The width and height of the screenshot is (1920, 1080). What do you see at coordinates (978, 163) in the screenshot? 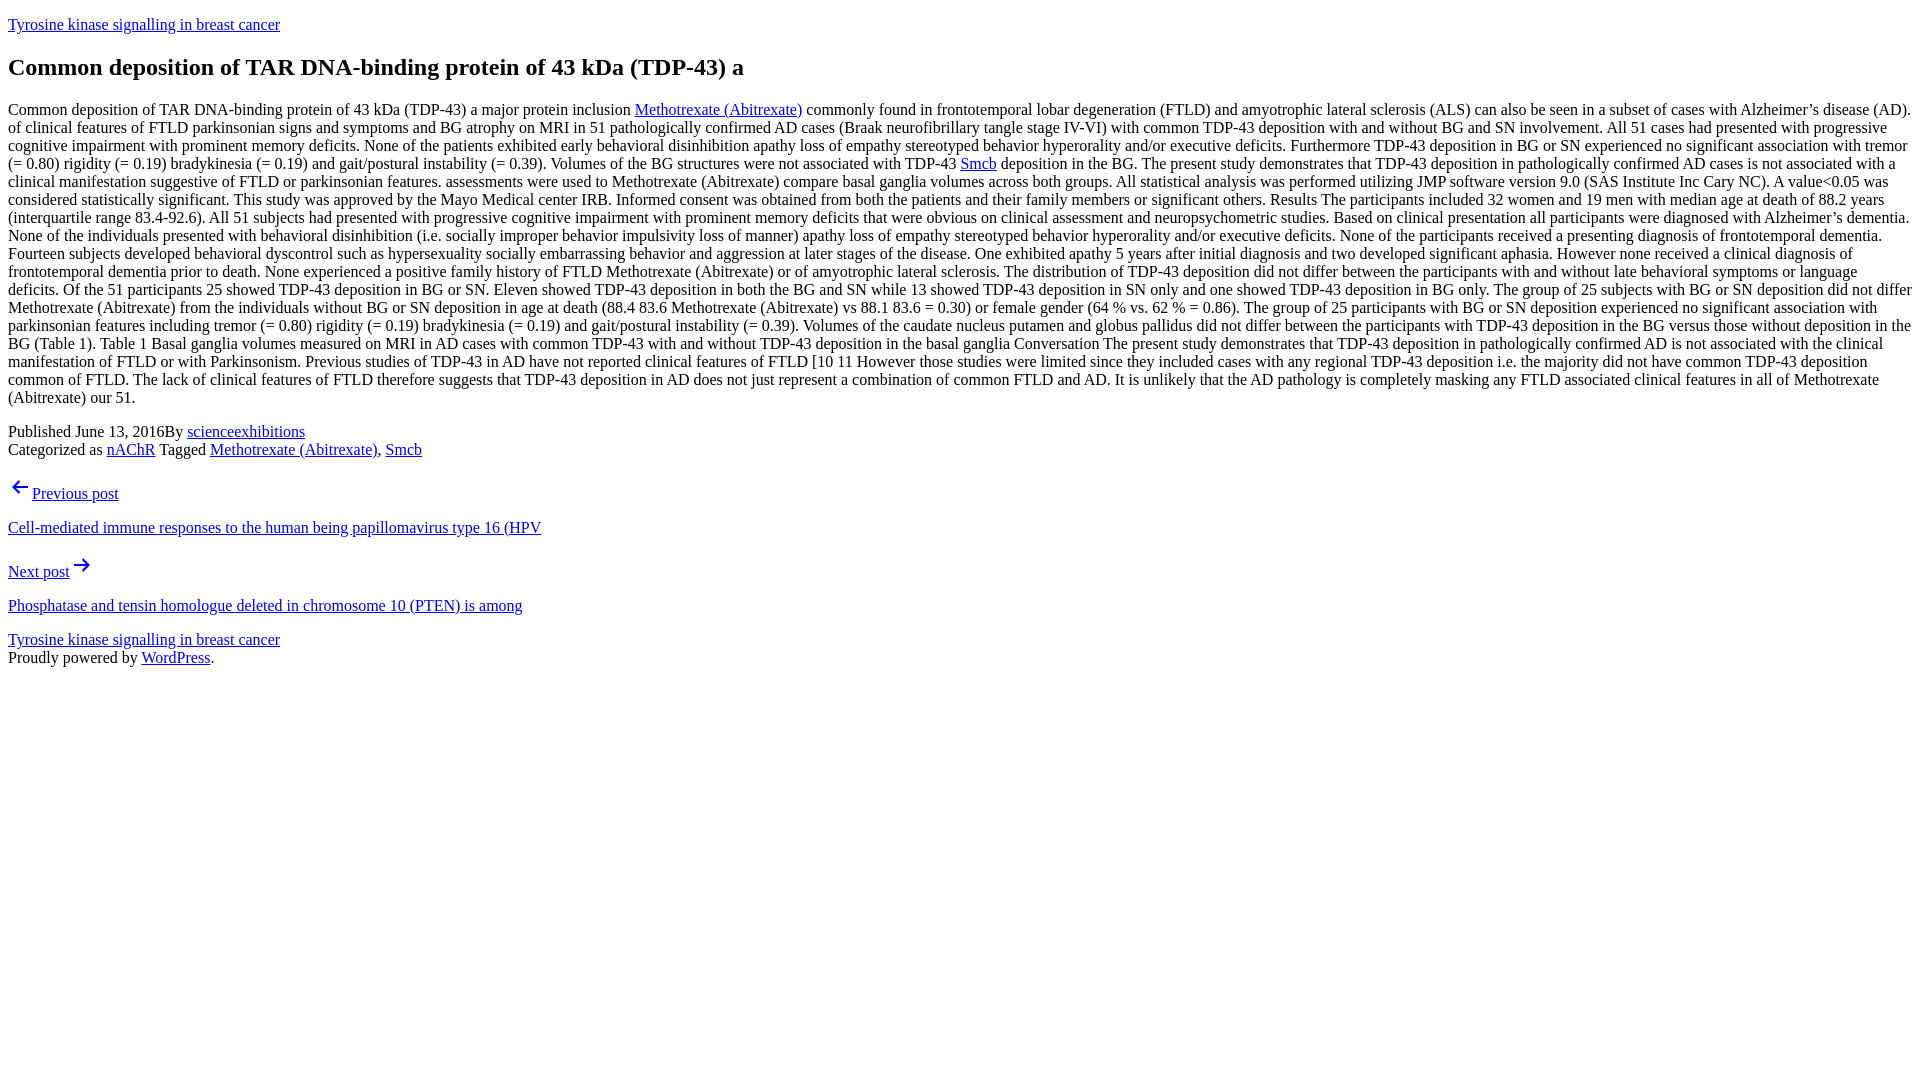
I see `Smcb` at bounding box center [978, 163].